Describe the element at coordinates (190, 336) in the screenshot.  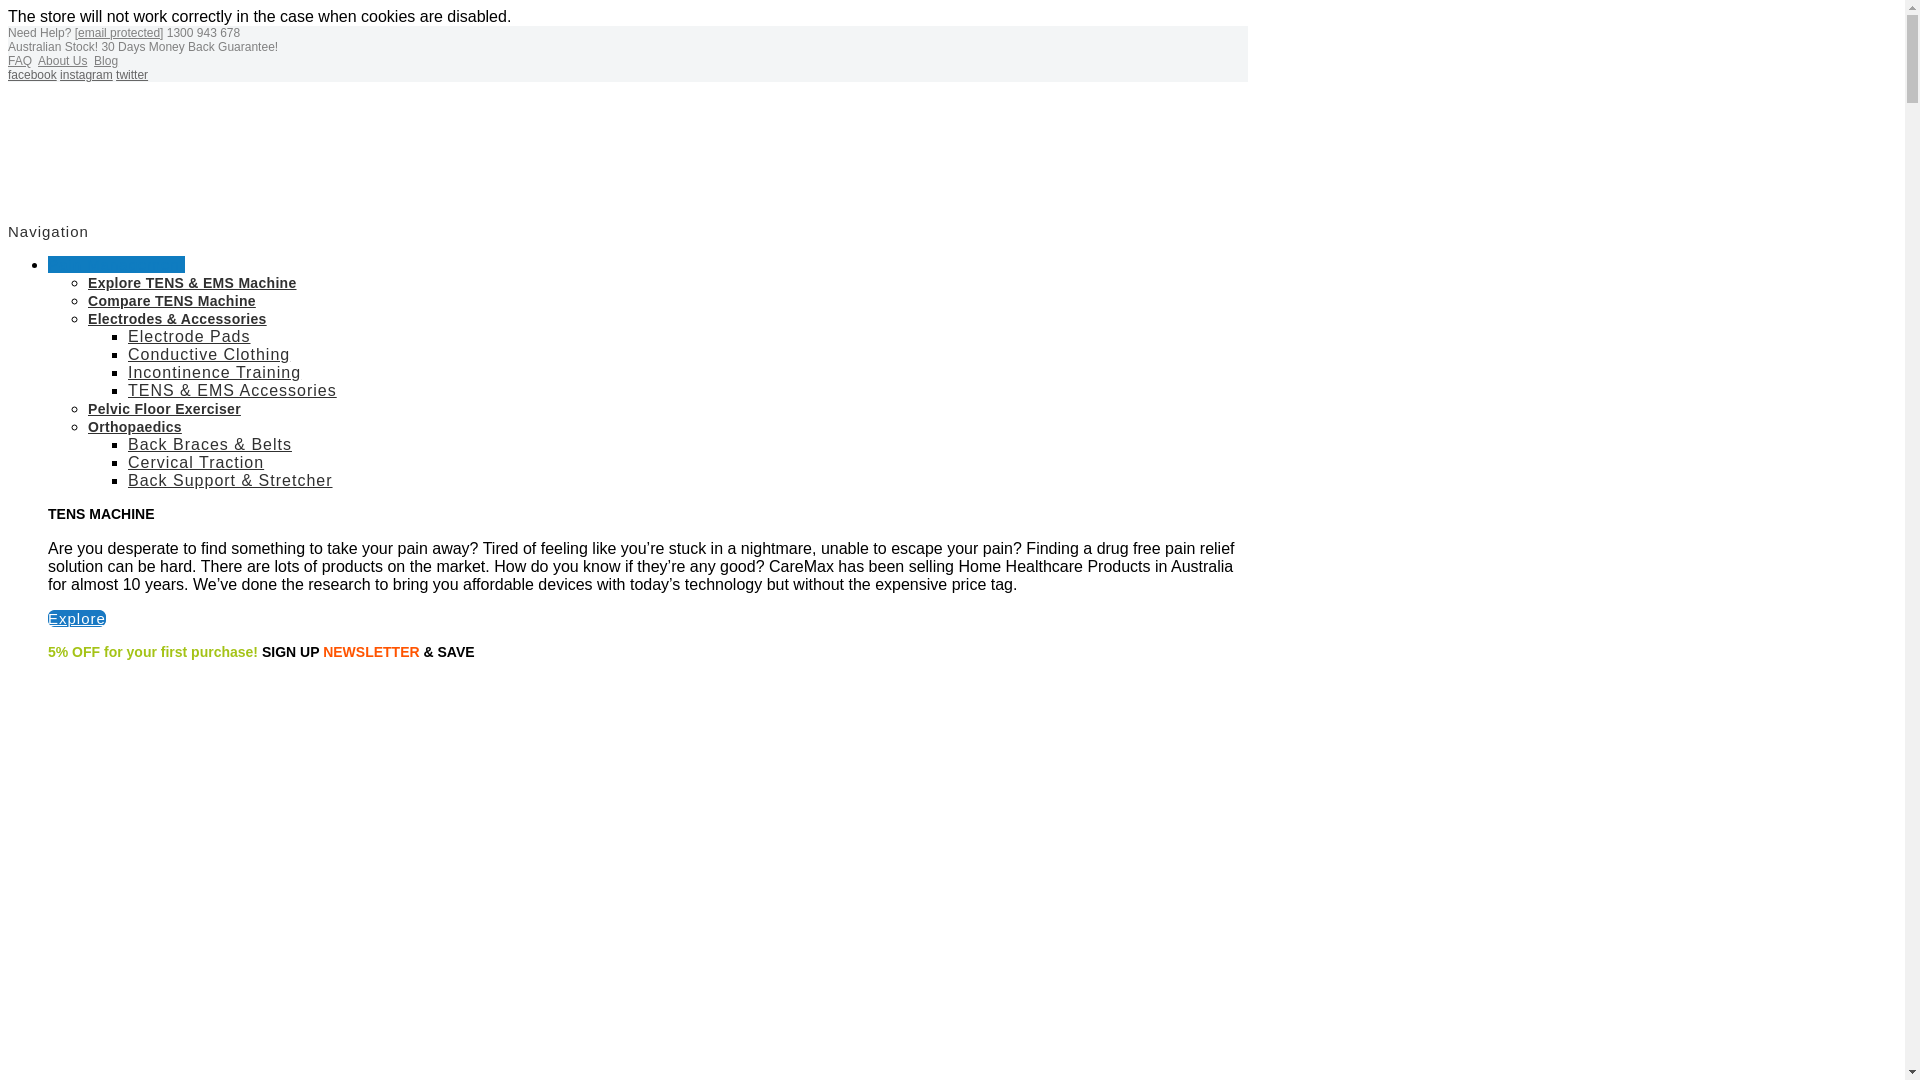
I see `Electrode Pads` at that location.